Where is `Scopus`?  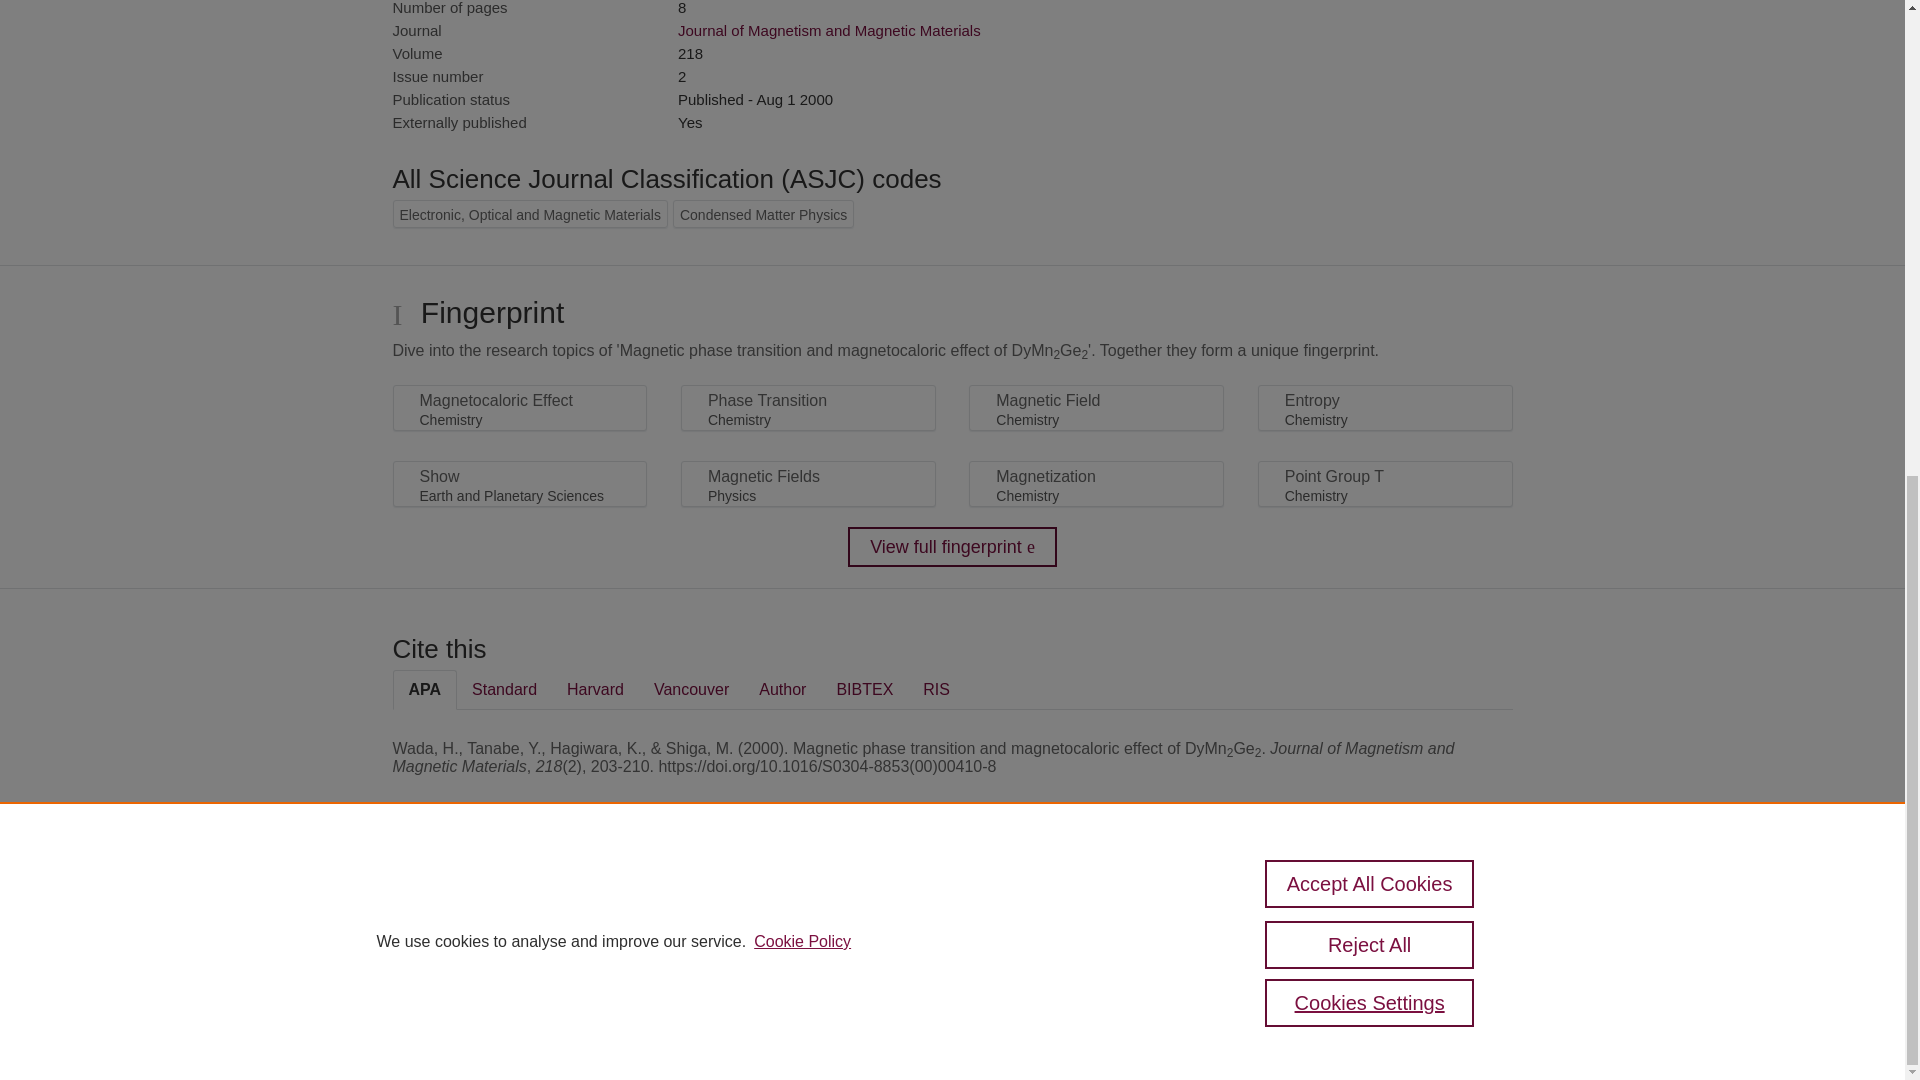
Scopus is located at coordinates (520, 906).